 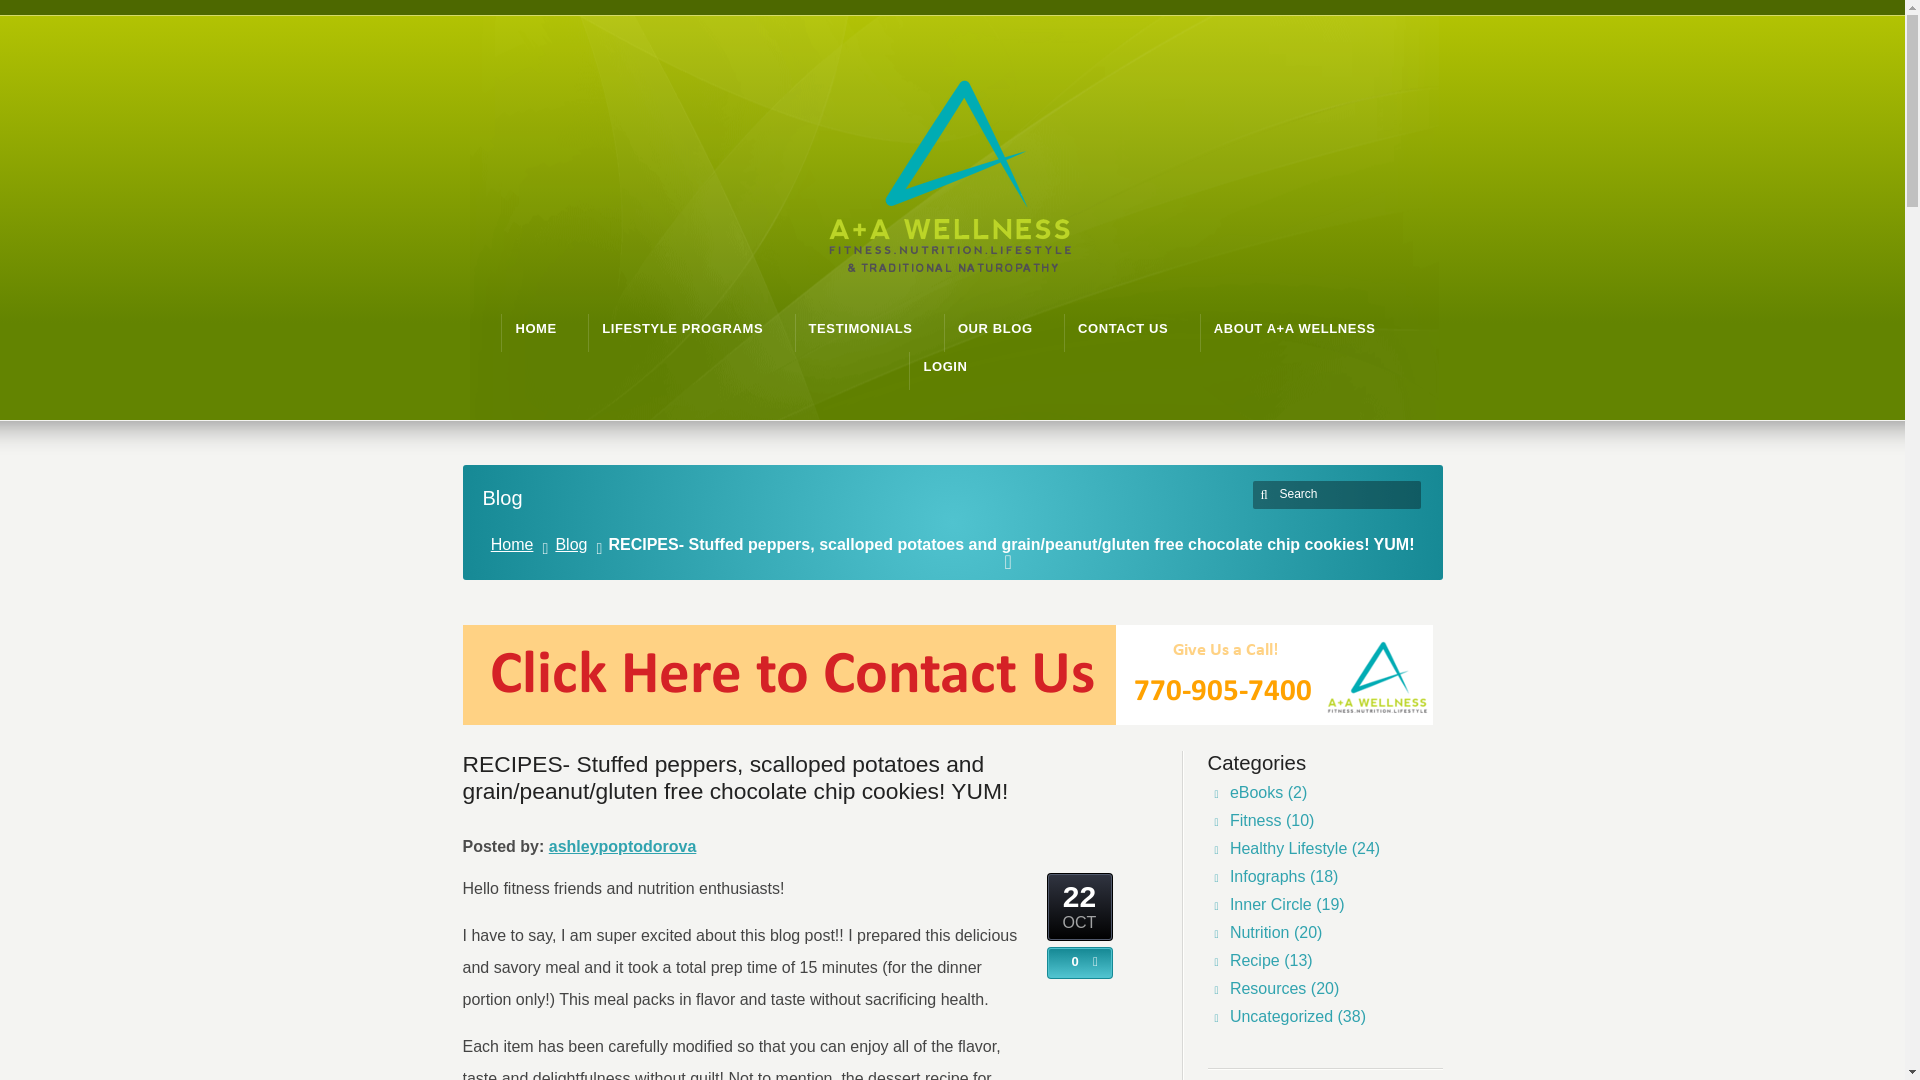 I want to click on search, so click(x=1266, y=494).